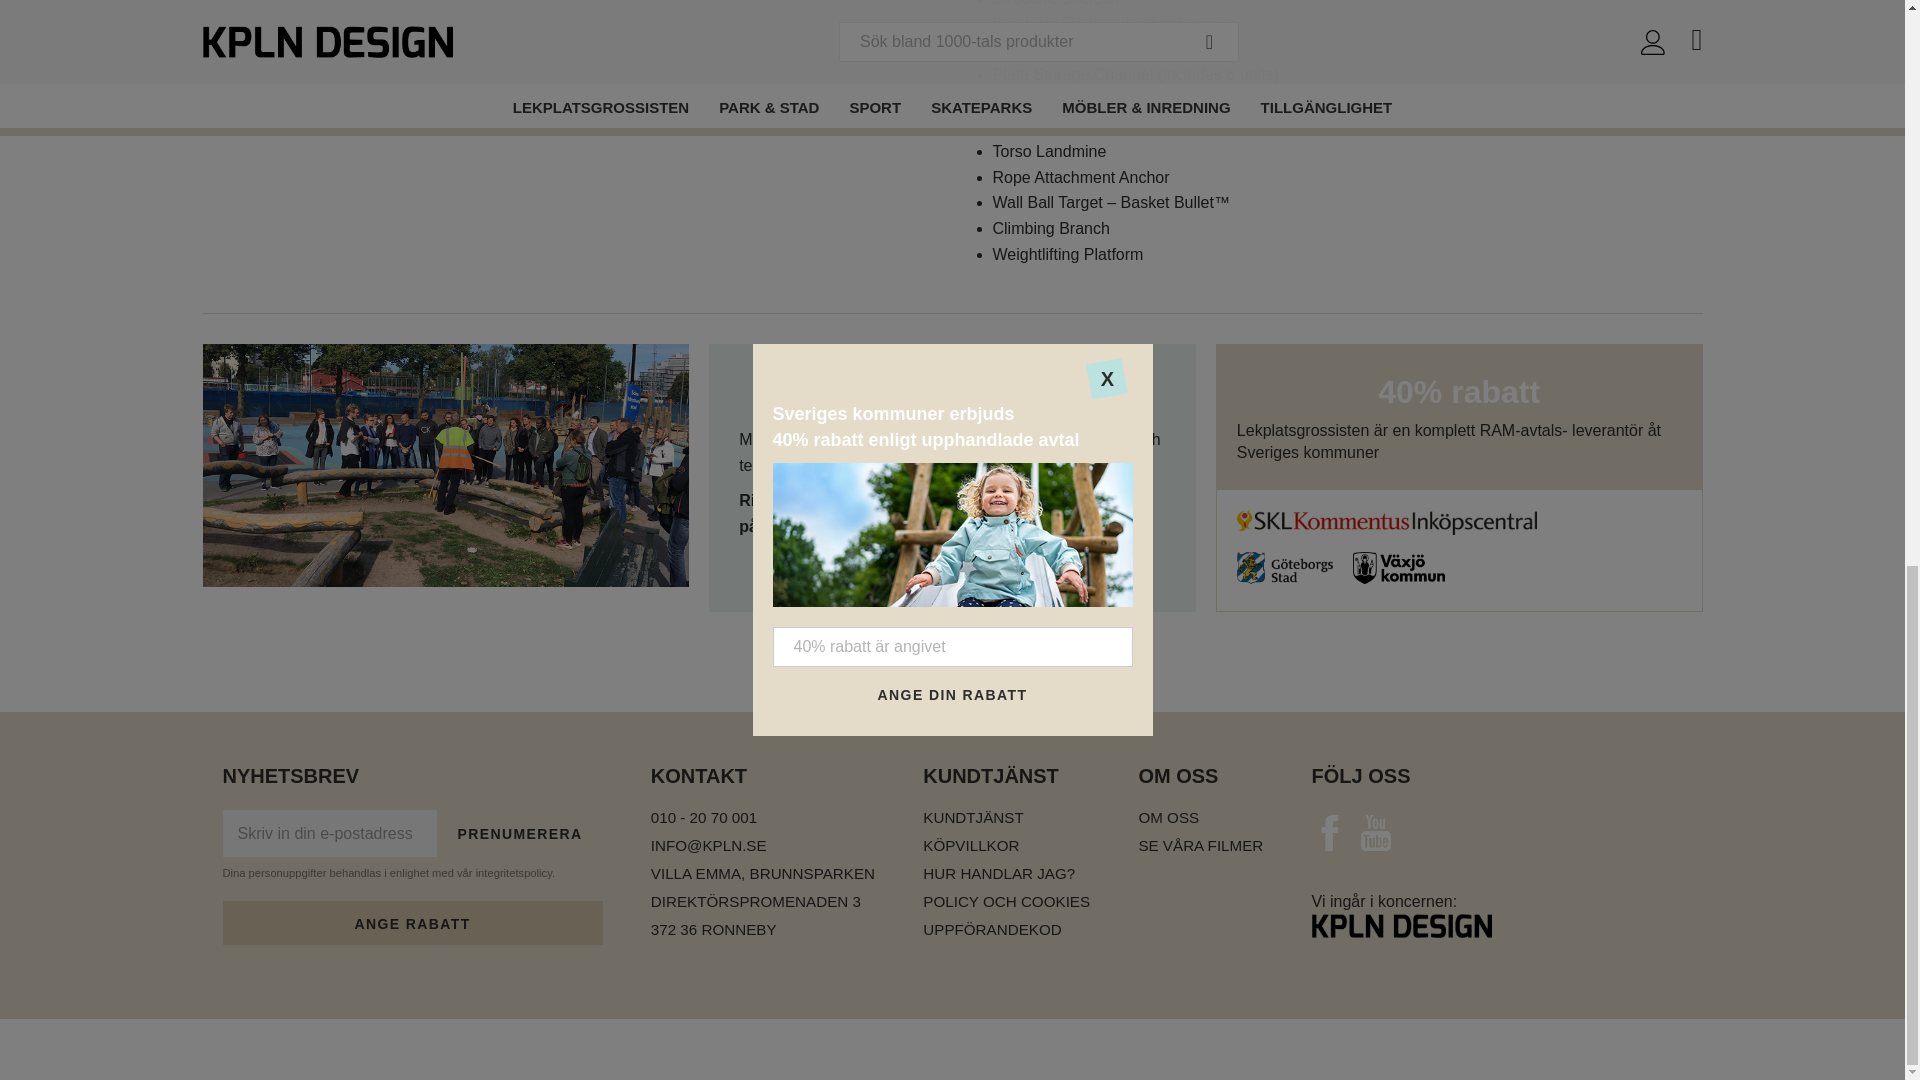 This screenshot has height=1080, width=1920. What do you see at coordinates (1006, 874) in the screenshot?
I see `Hur handlar jag?` at bounding box center [1006, 874].